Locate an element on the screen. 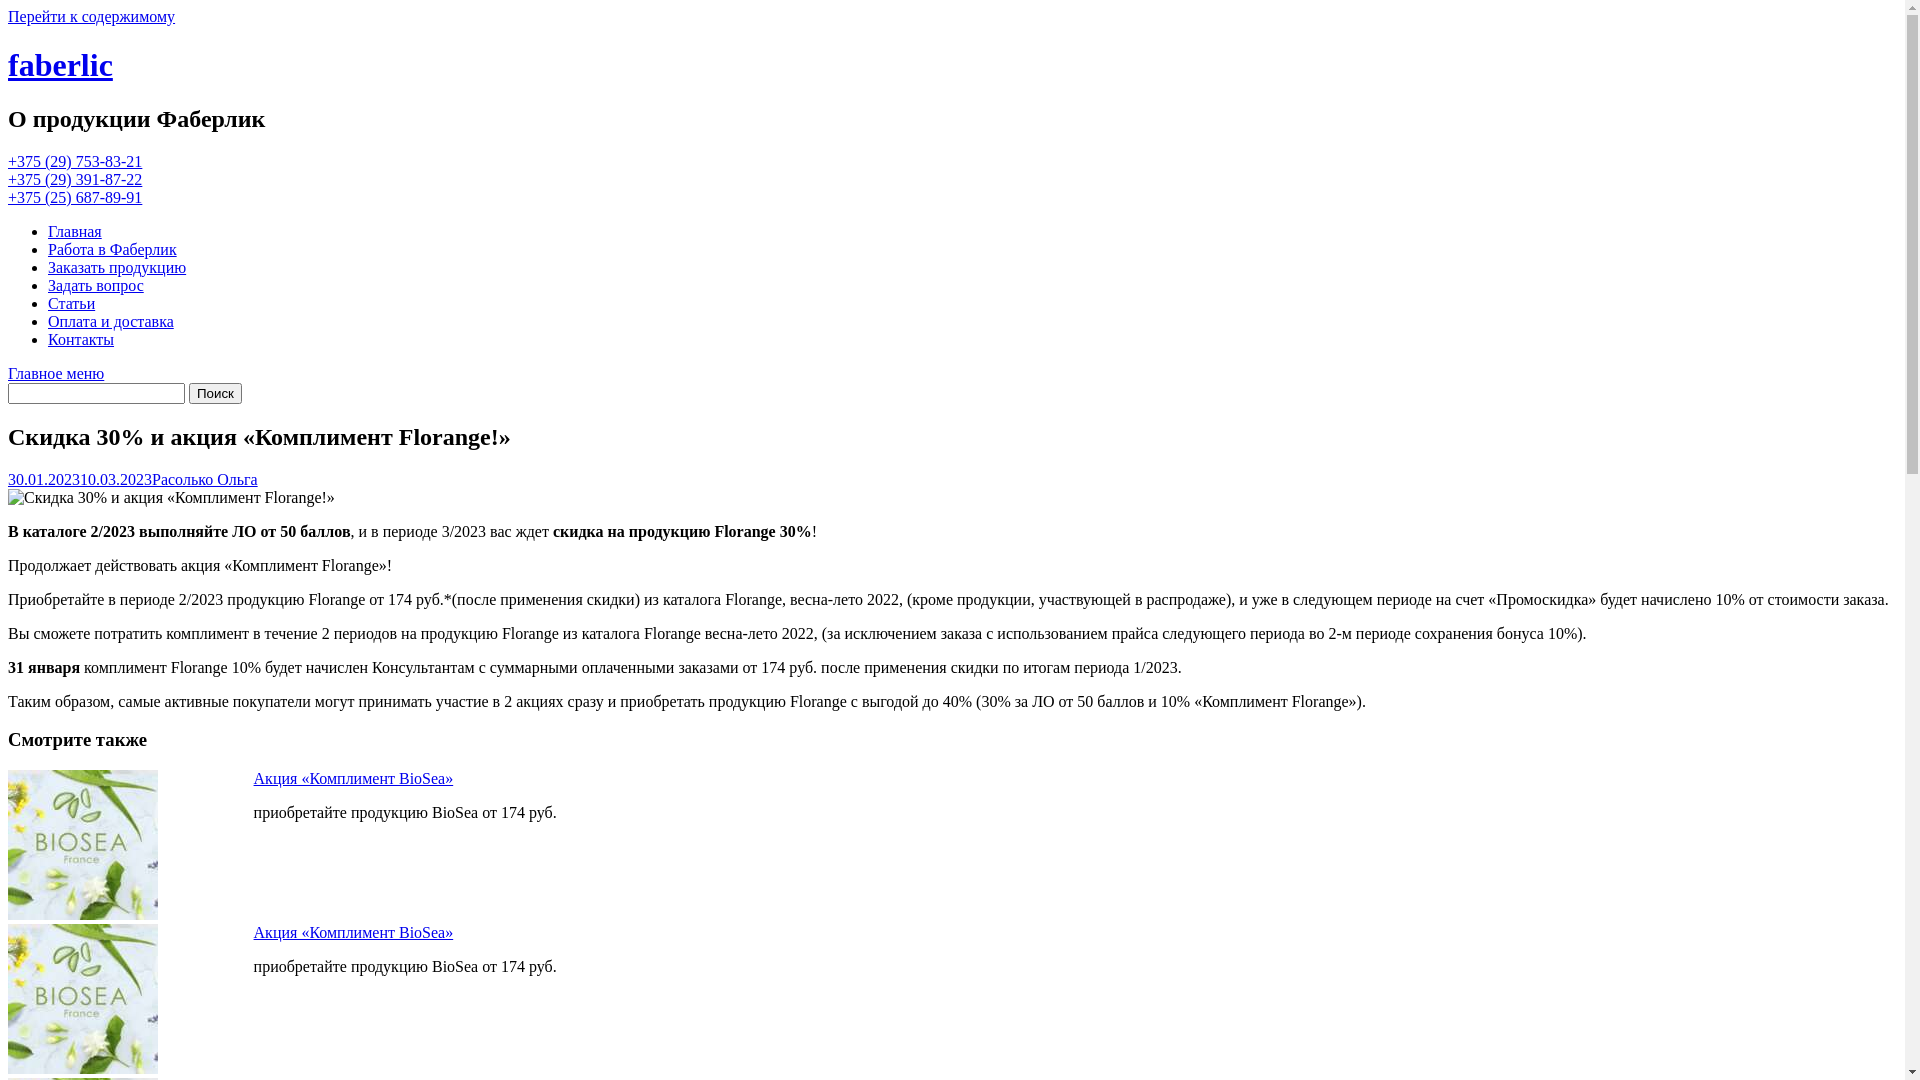 The width and height of the screenshot is (1920, 1080). faberlic is located at coordinates (60, 65).